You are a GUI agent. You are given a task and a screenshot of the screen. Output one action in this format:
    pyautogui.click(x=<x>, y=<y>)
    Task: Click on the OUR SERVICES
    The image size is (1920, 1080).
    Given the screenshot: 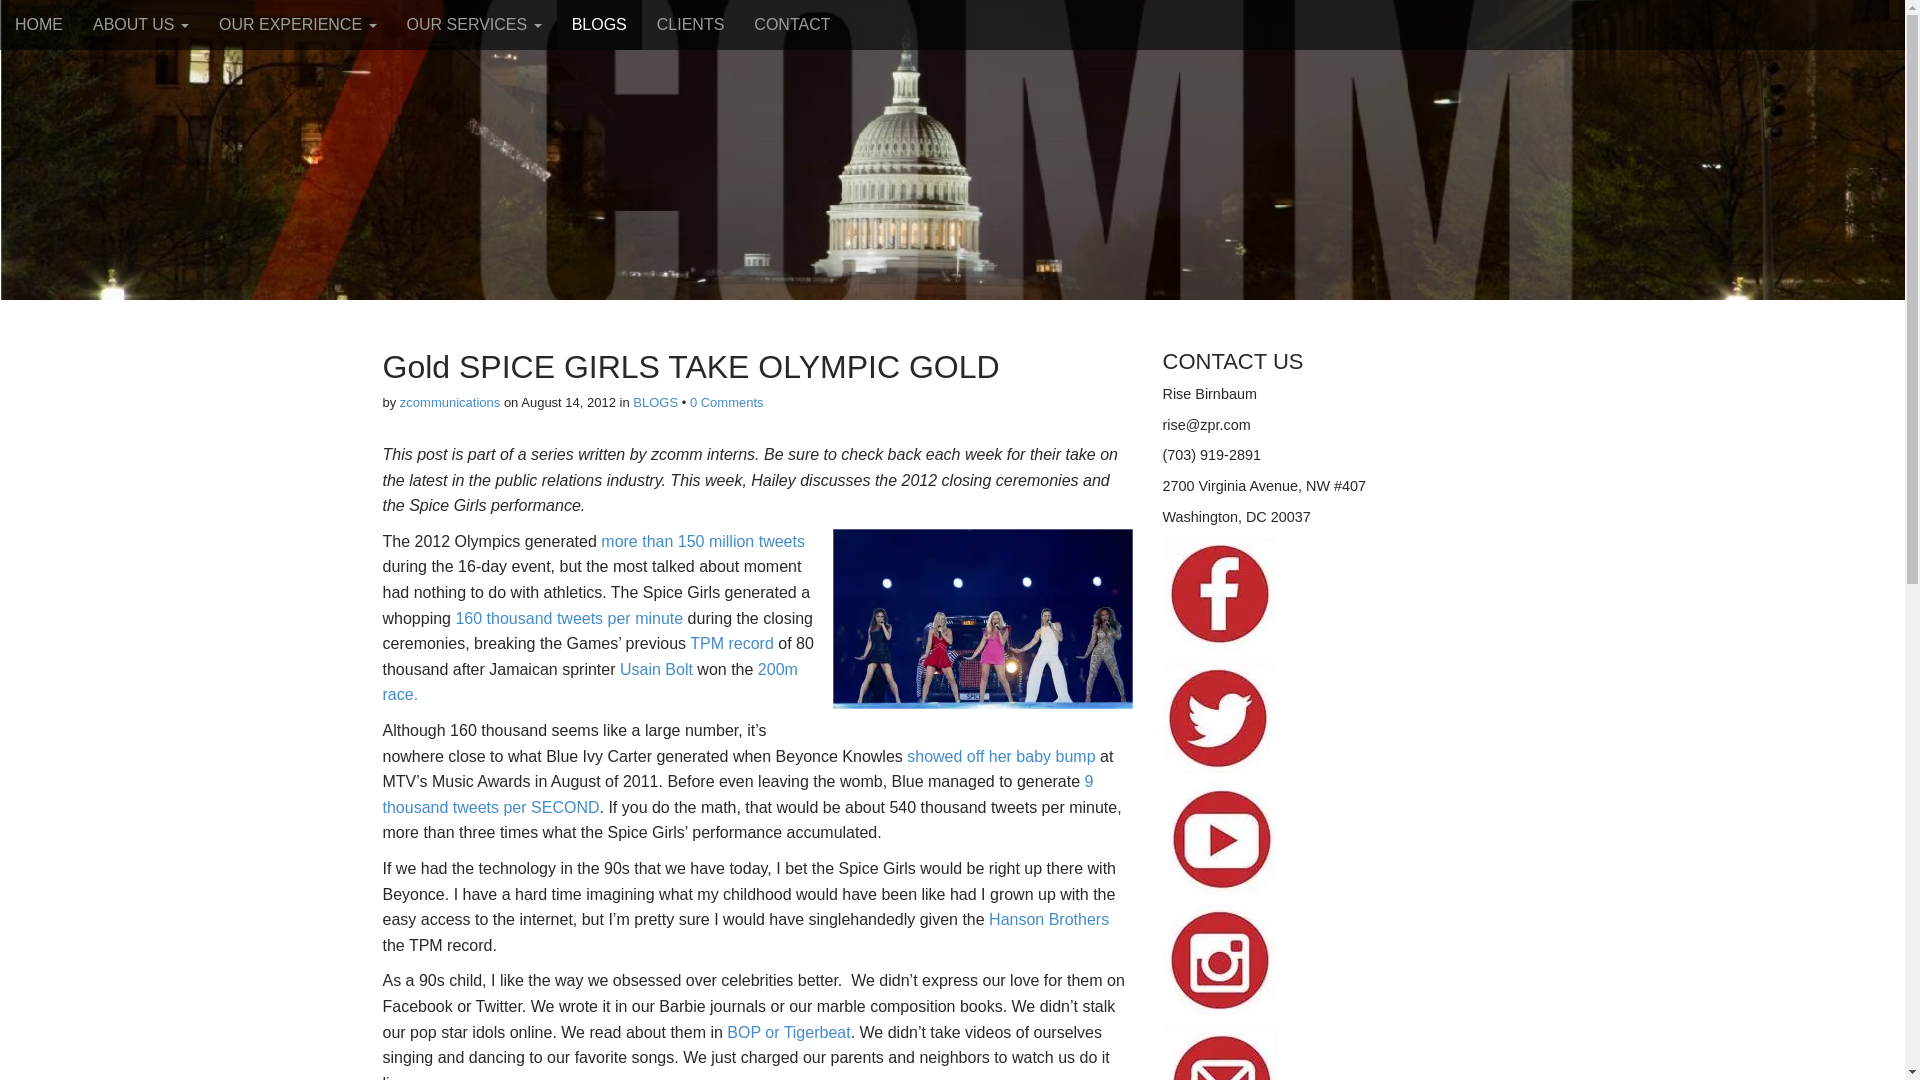 What is the action you would take?
    pyautogui.click(x=474, y=24)
    